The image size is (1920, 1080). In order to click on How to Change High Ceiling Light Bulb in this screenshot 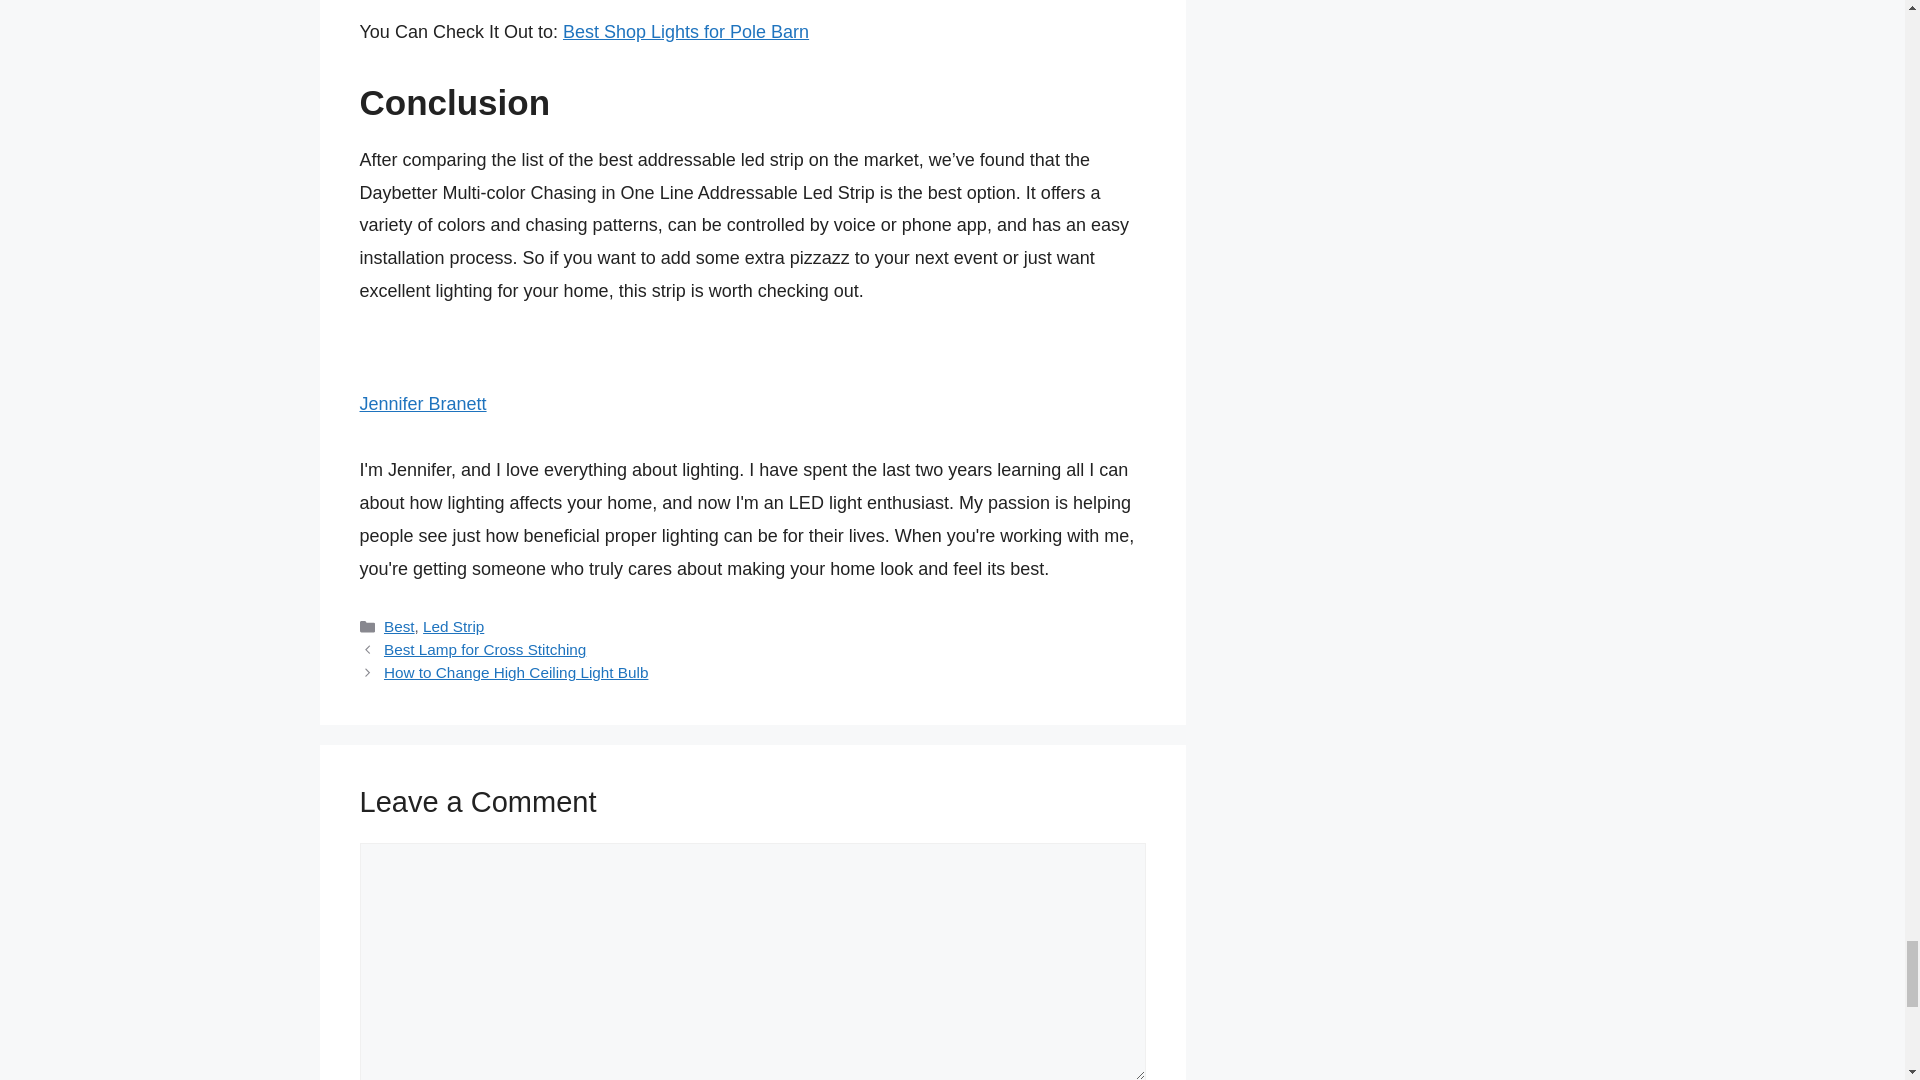, I will do `click(516, 672)`.